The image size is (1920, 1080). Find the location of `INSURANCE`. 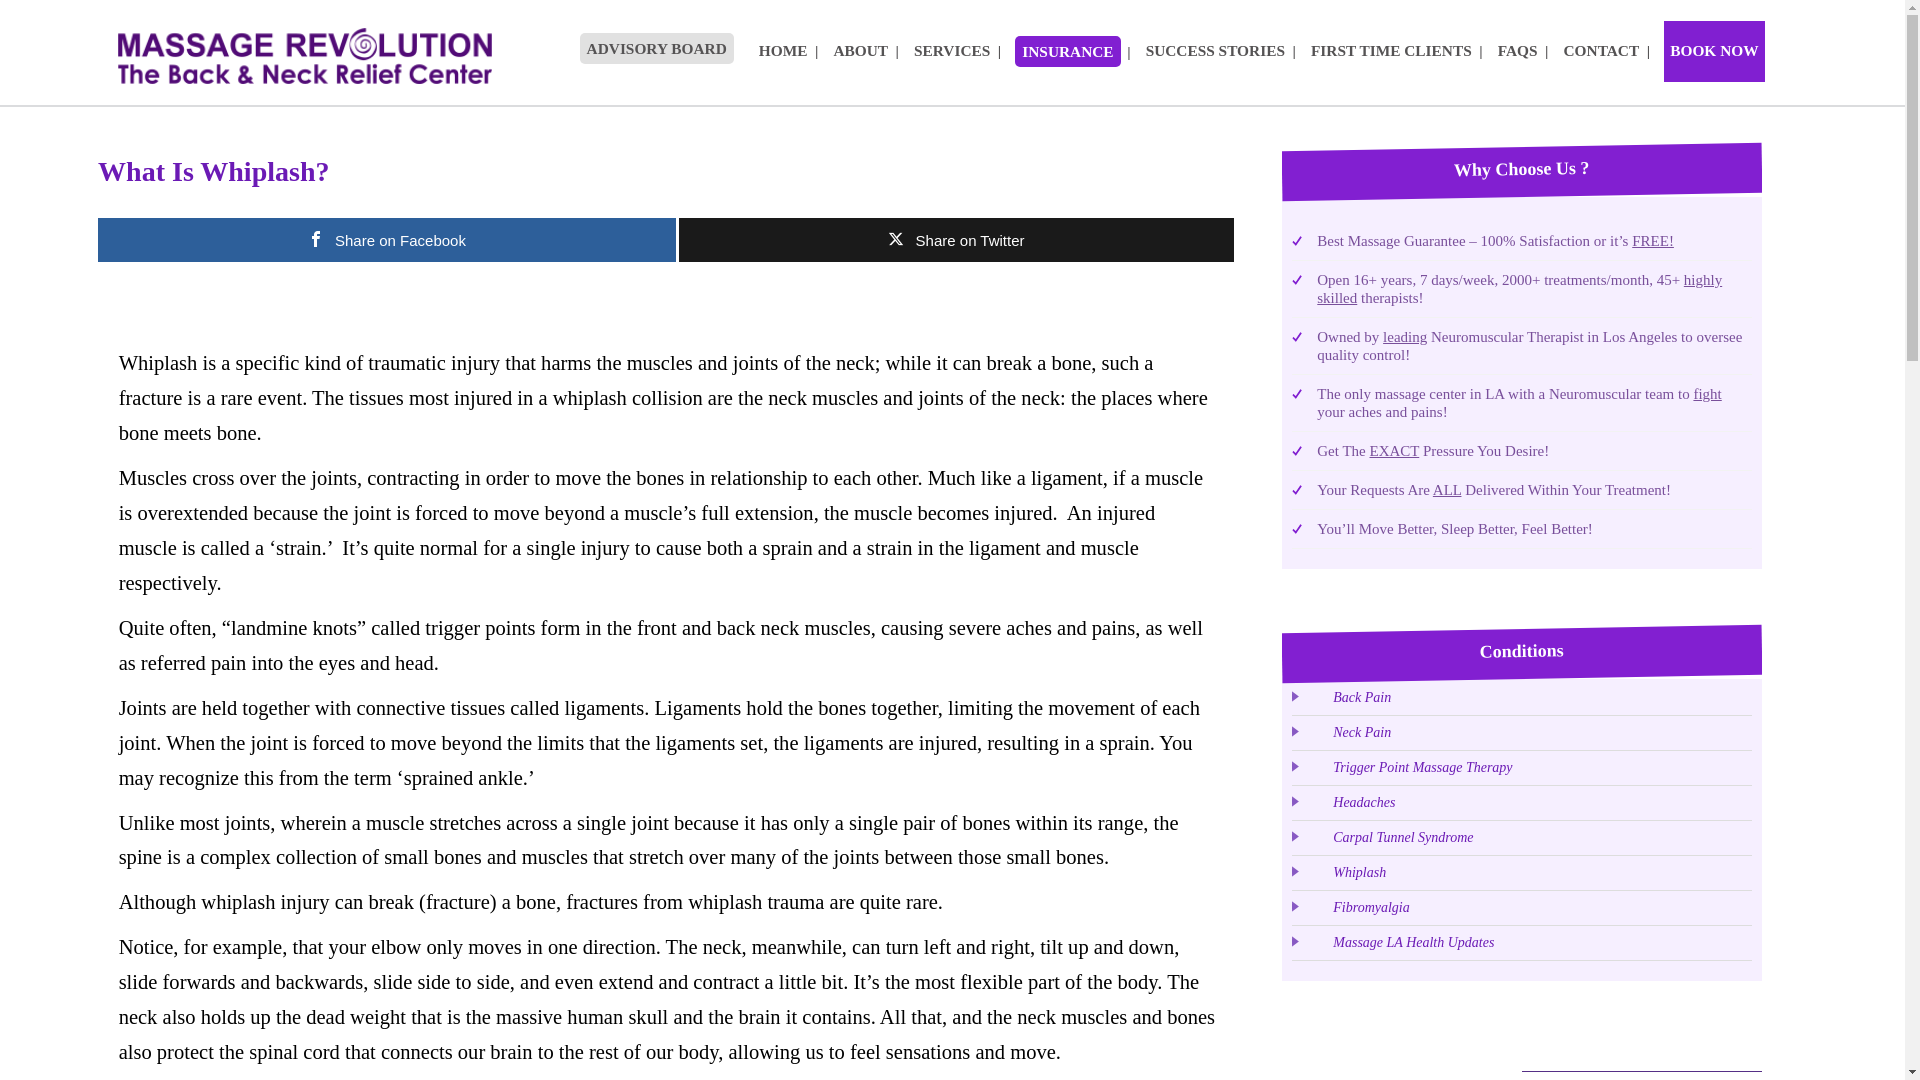

INSURANCE is located at coordinates (1067, 50).